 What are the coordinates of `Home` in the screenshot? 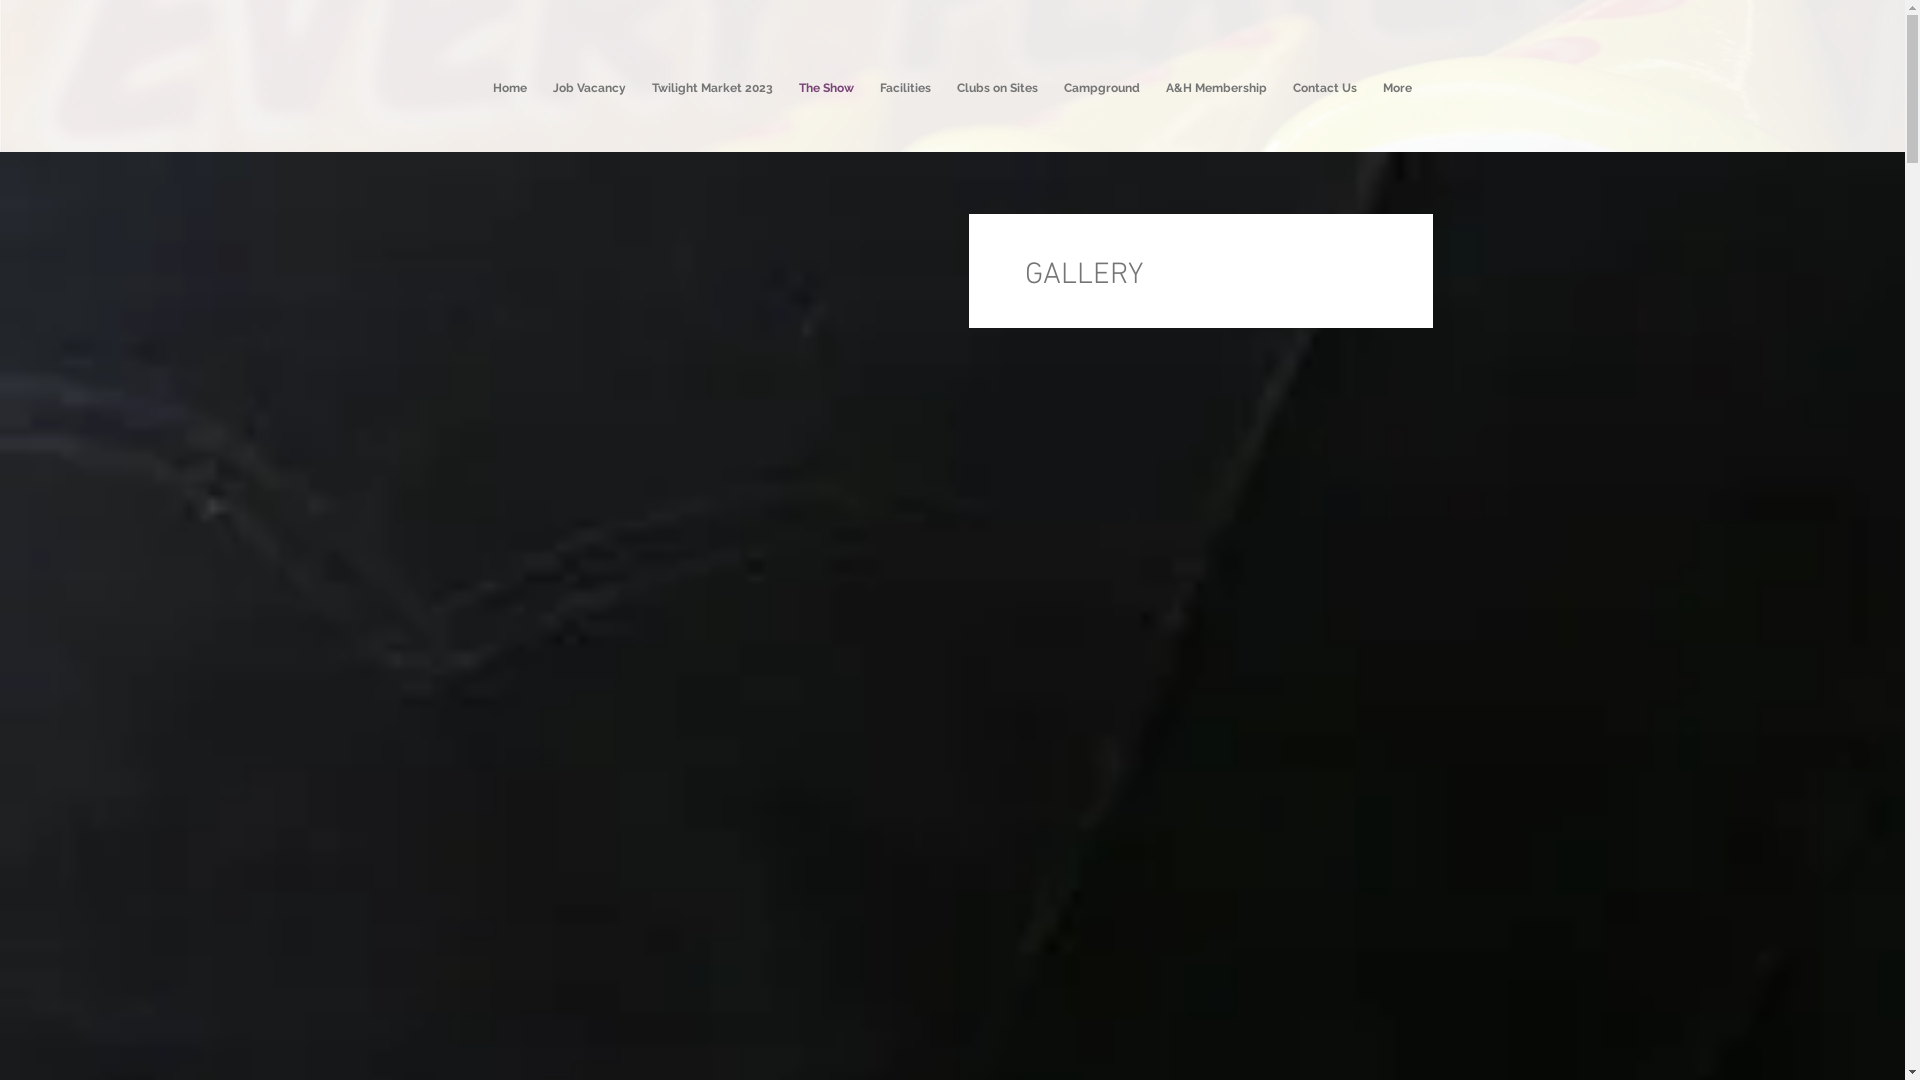 It's located at (510, 108).